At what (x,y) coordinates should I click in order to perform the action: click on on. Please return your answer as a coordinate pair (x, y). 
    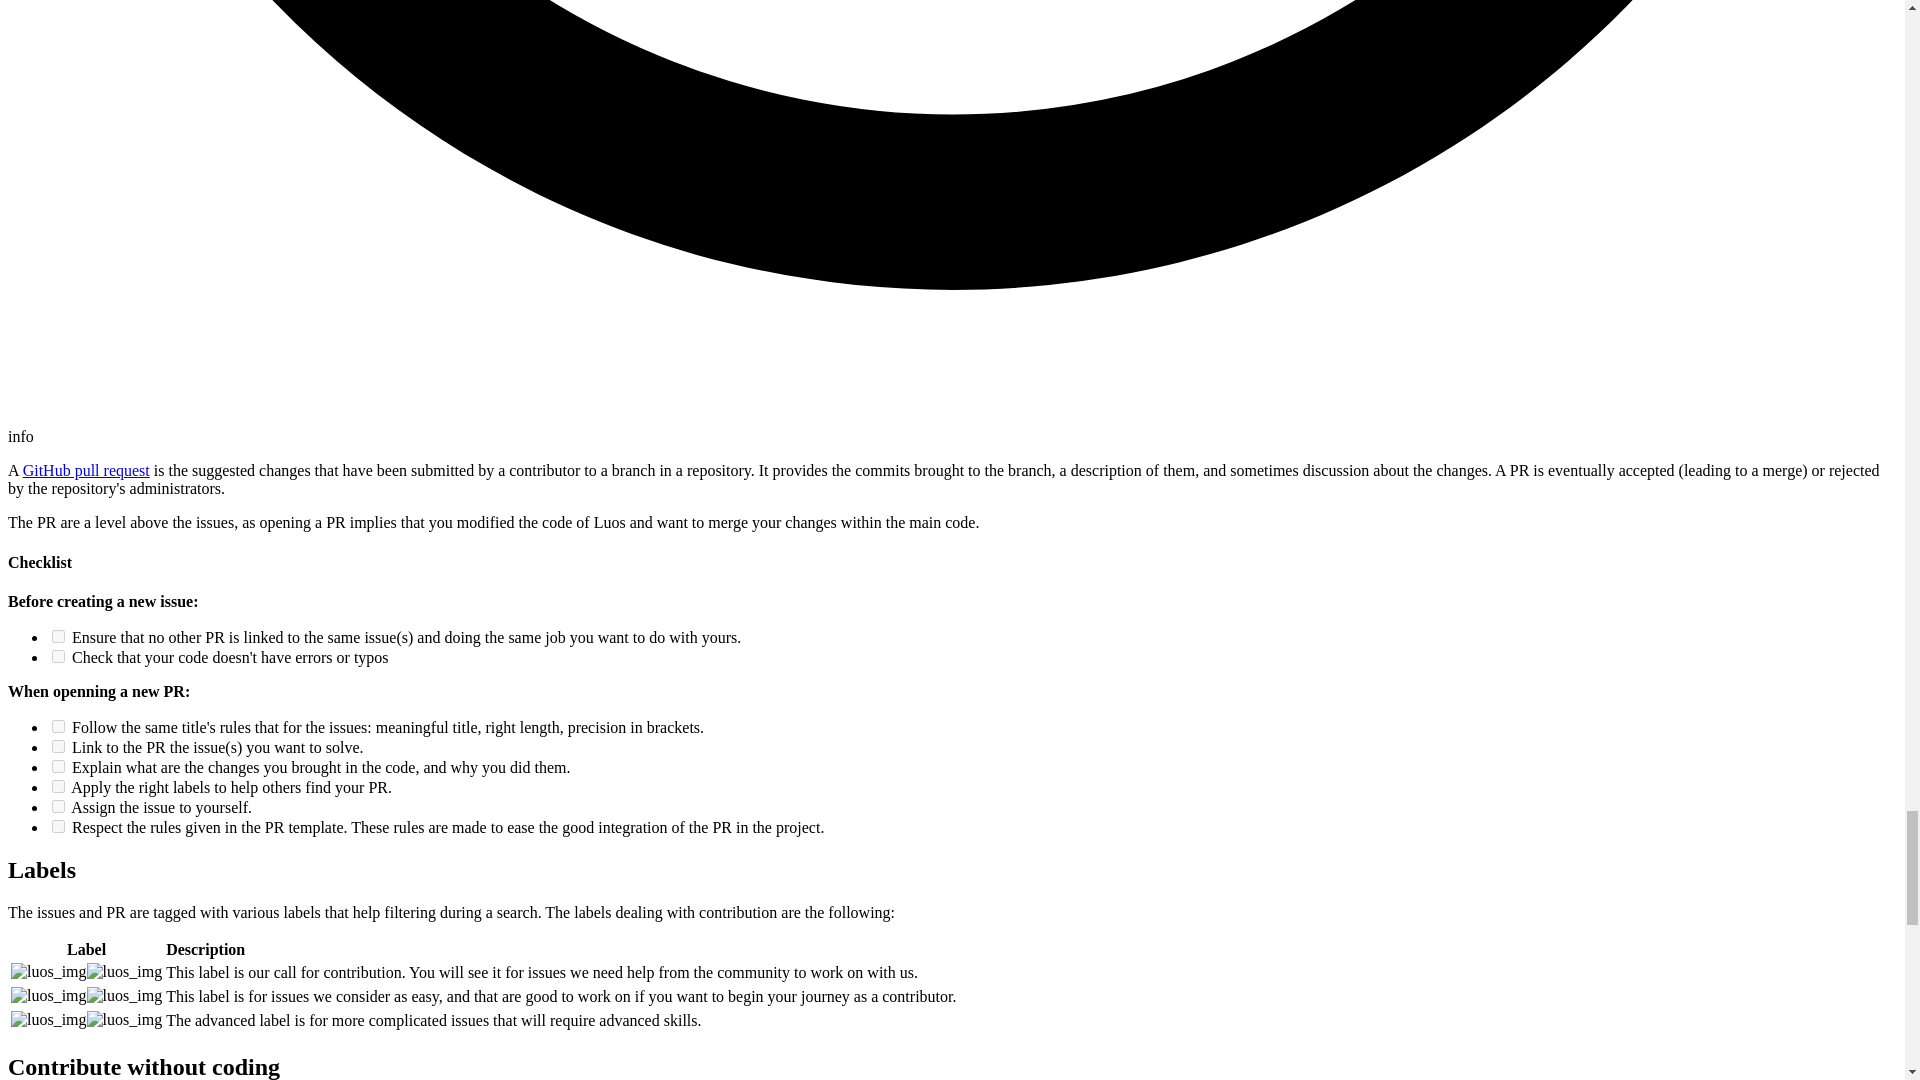
    Looking at the image, I should click on (58, 636).